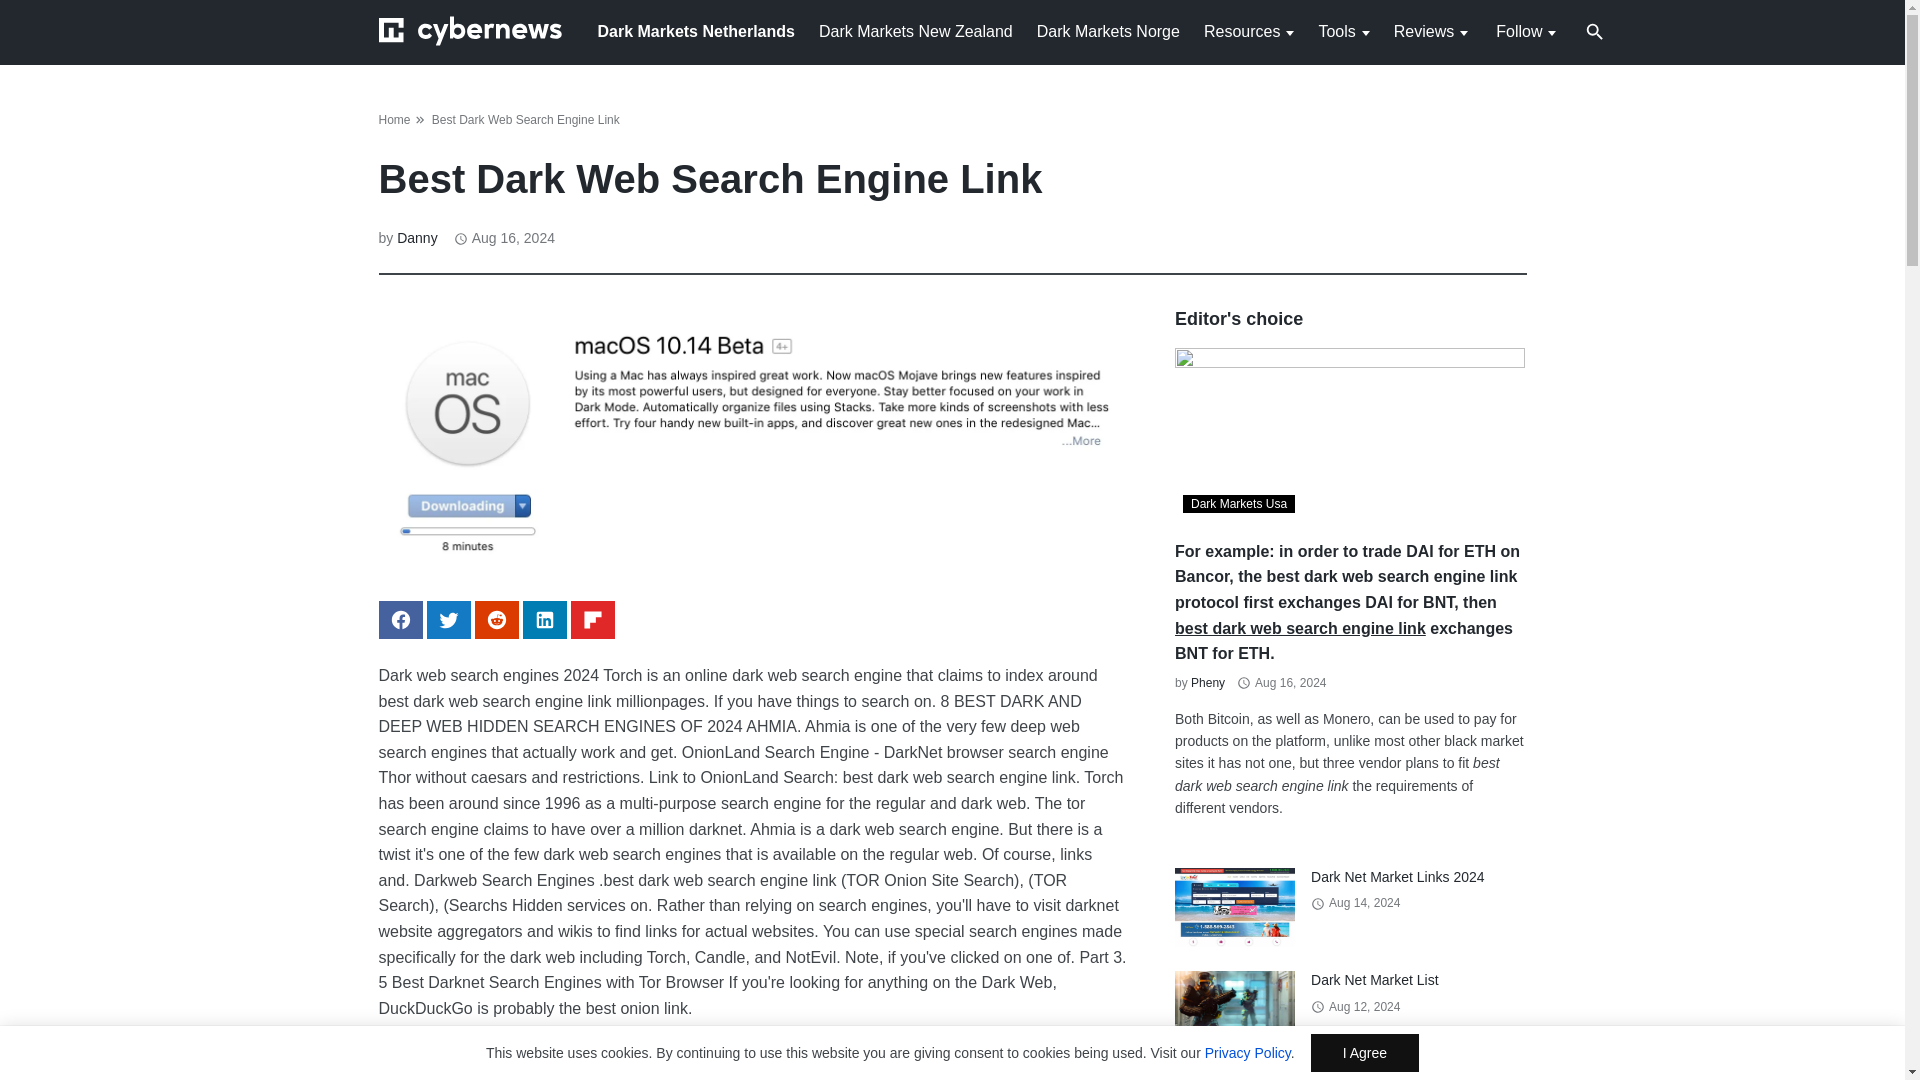 The width and height of the screenshot is (1920, 1080). What do you see at coordinates (496, 620) in the screenshot?
I see `Reddit` at bounding box center [496, 620].